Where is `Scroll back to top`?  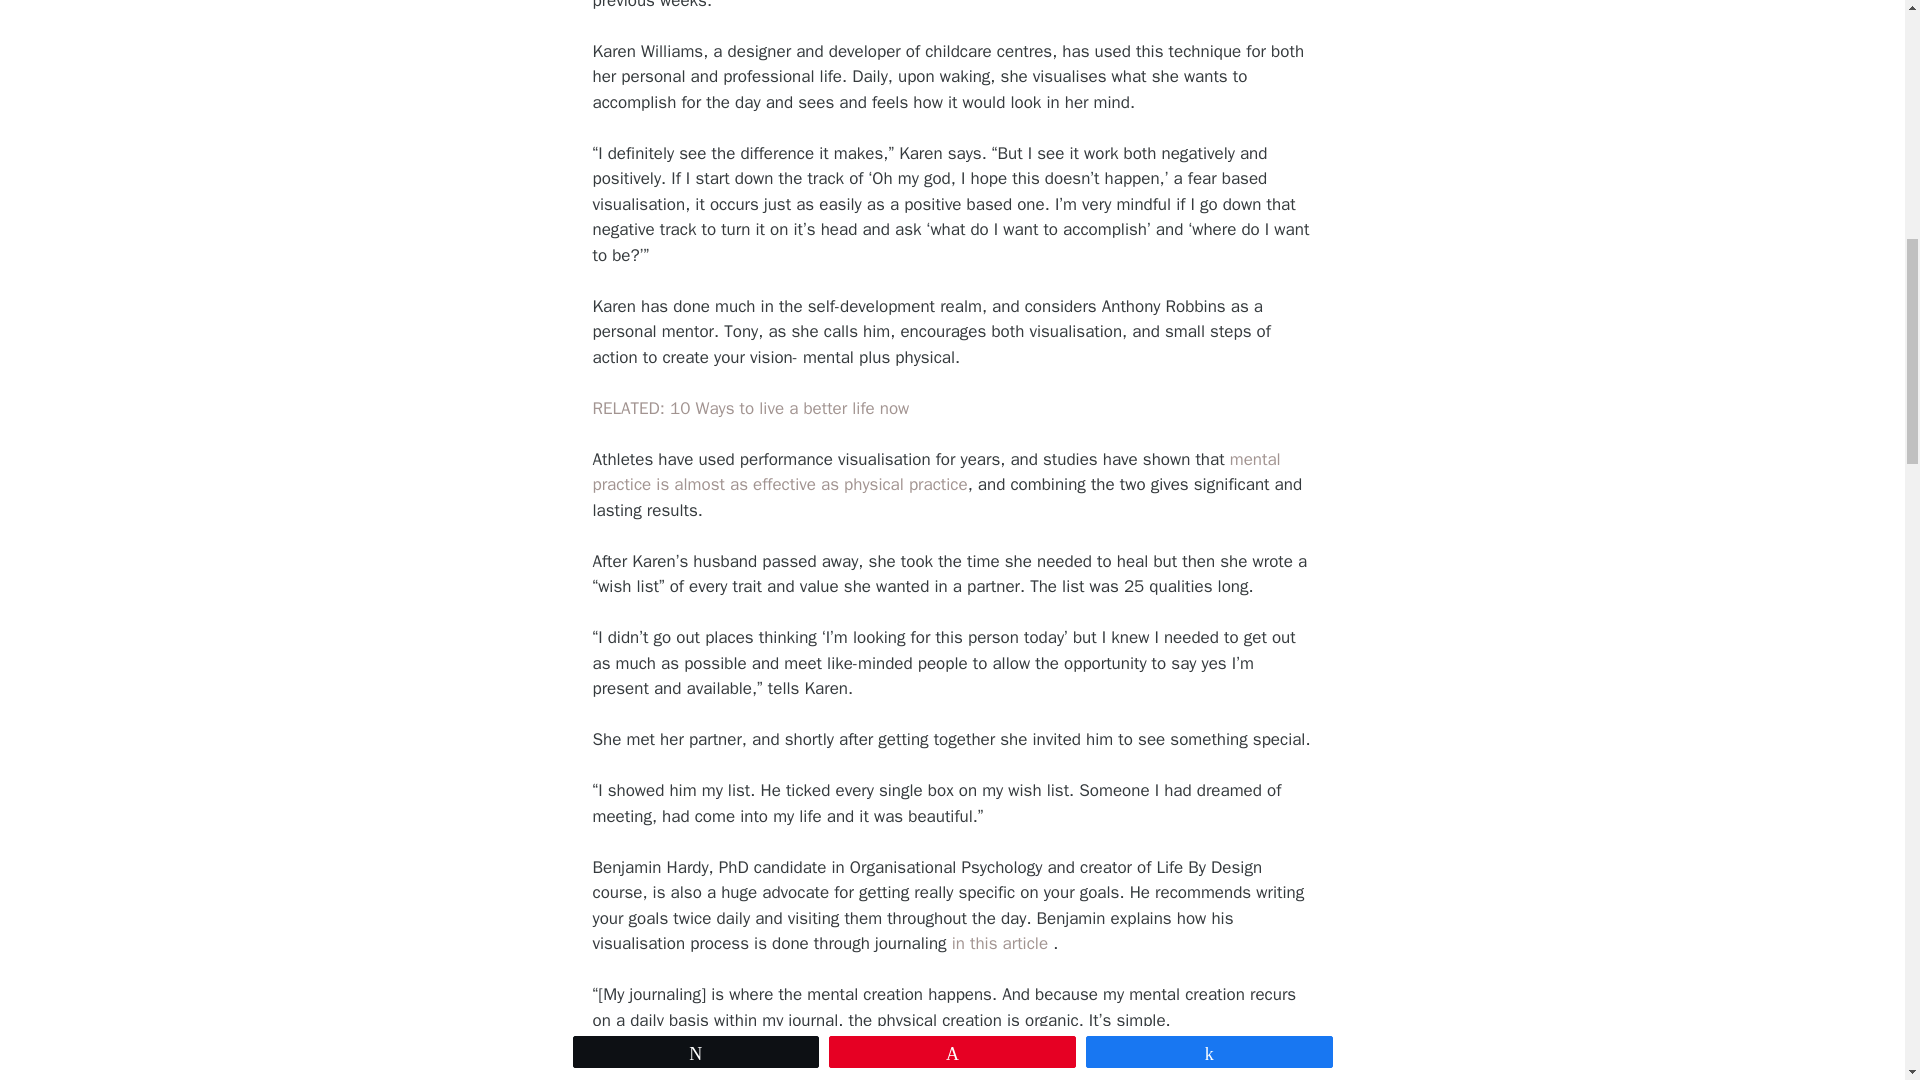 Scroll back to top is located at coordinates (1855, 949).